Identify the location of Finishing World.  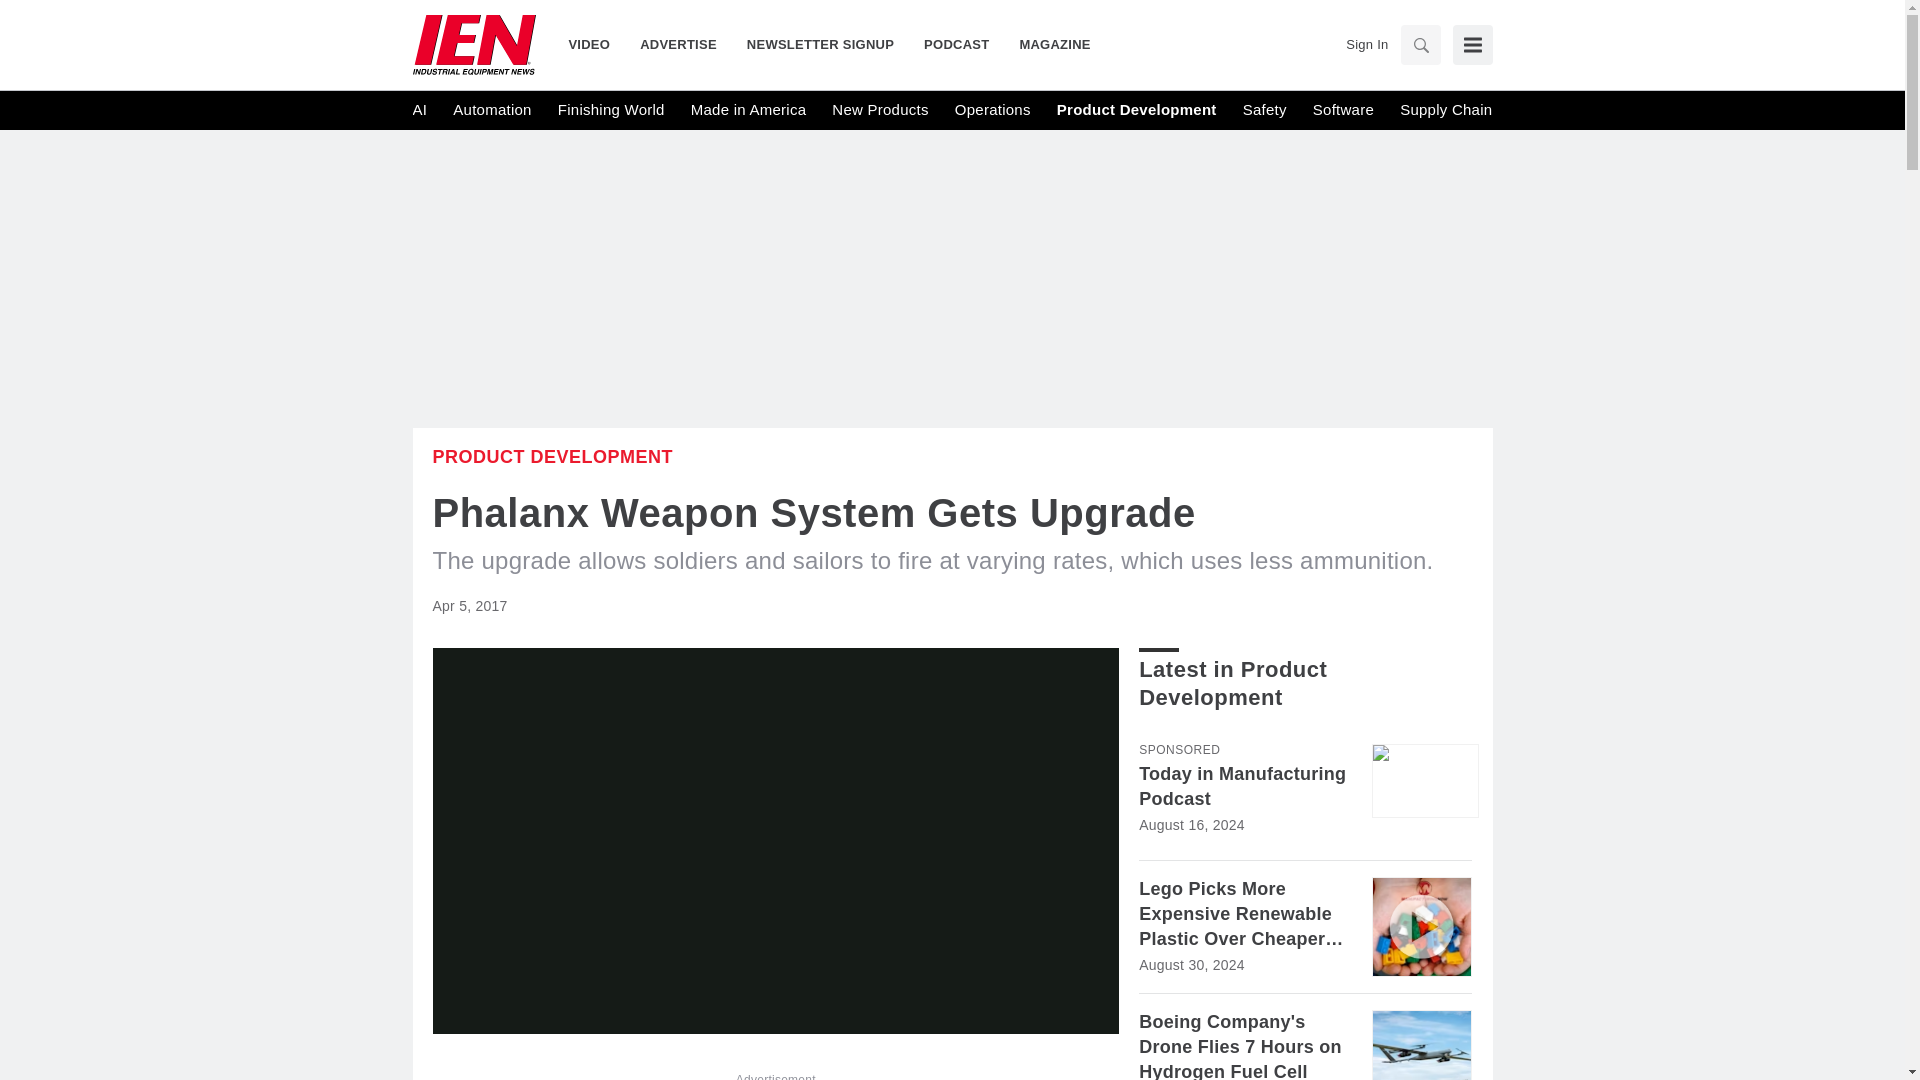
(611, 110).